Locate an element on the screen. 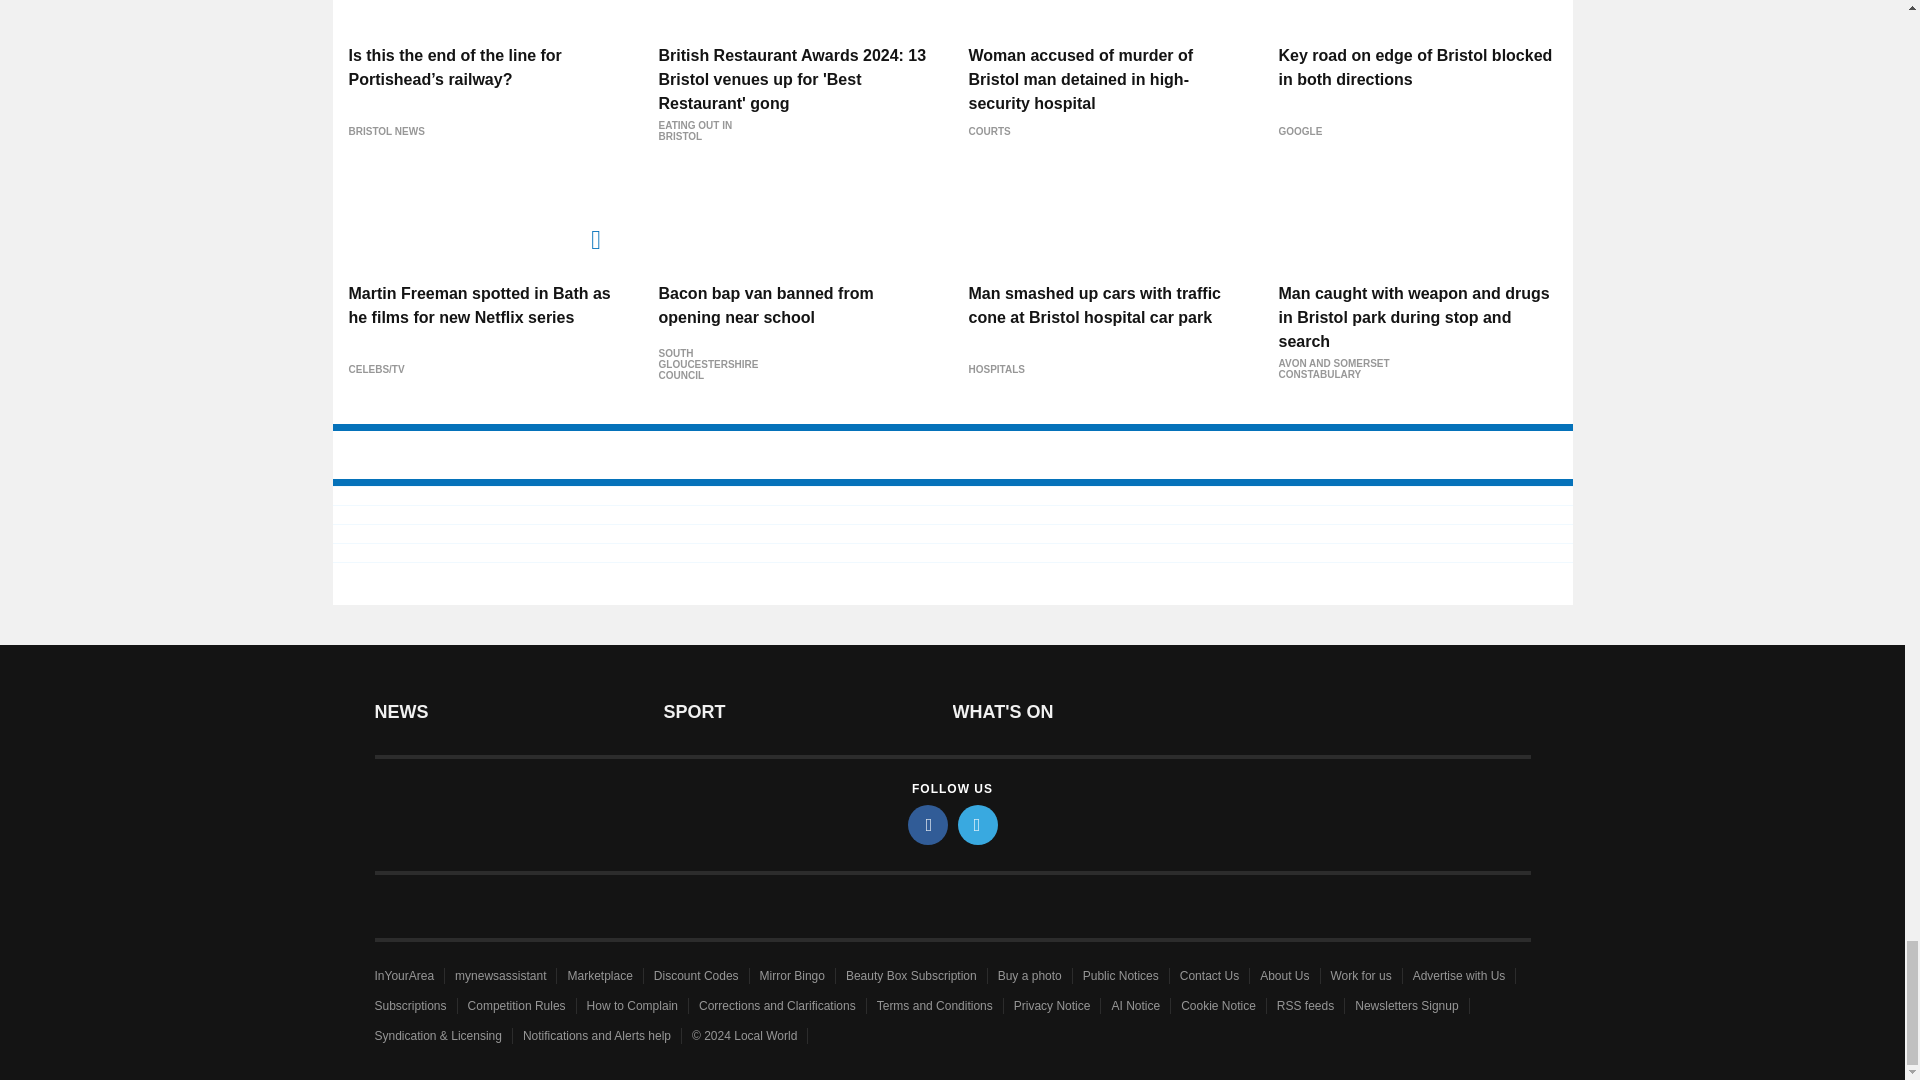  facebook is located at coordinates (928, 824).